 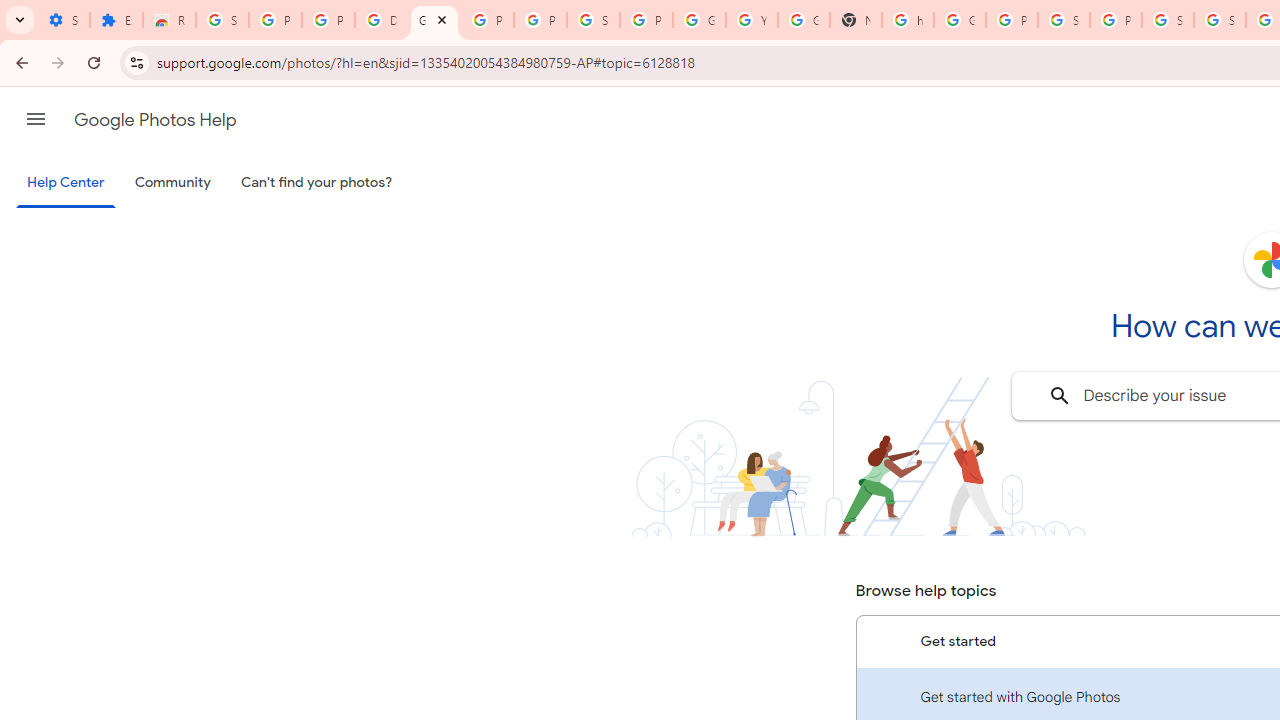 I want to click on https://scholar.google.com/, so click(x=908, y=20).